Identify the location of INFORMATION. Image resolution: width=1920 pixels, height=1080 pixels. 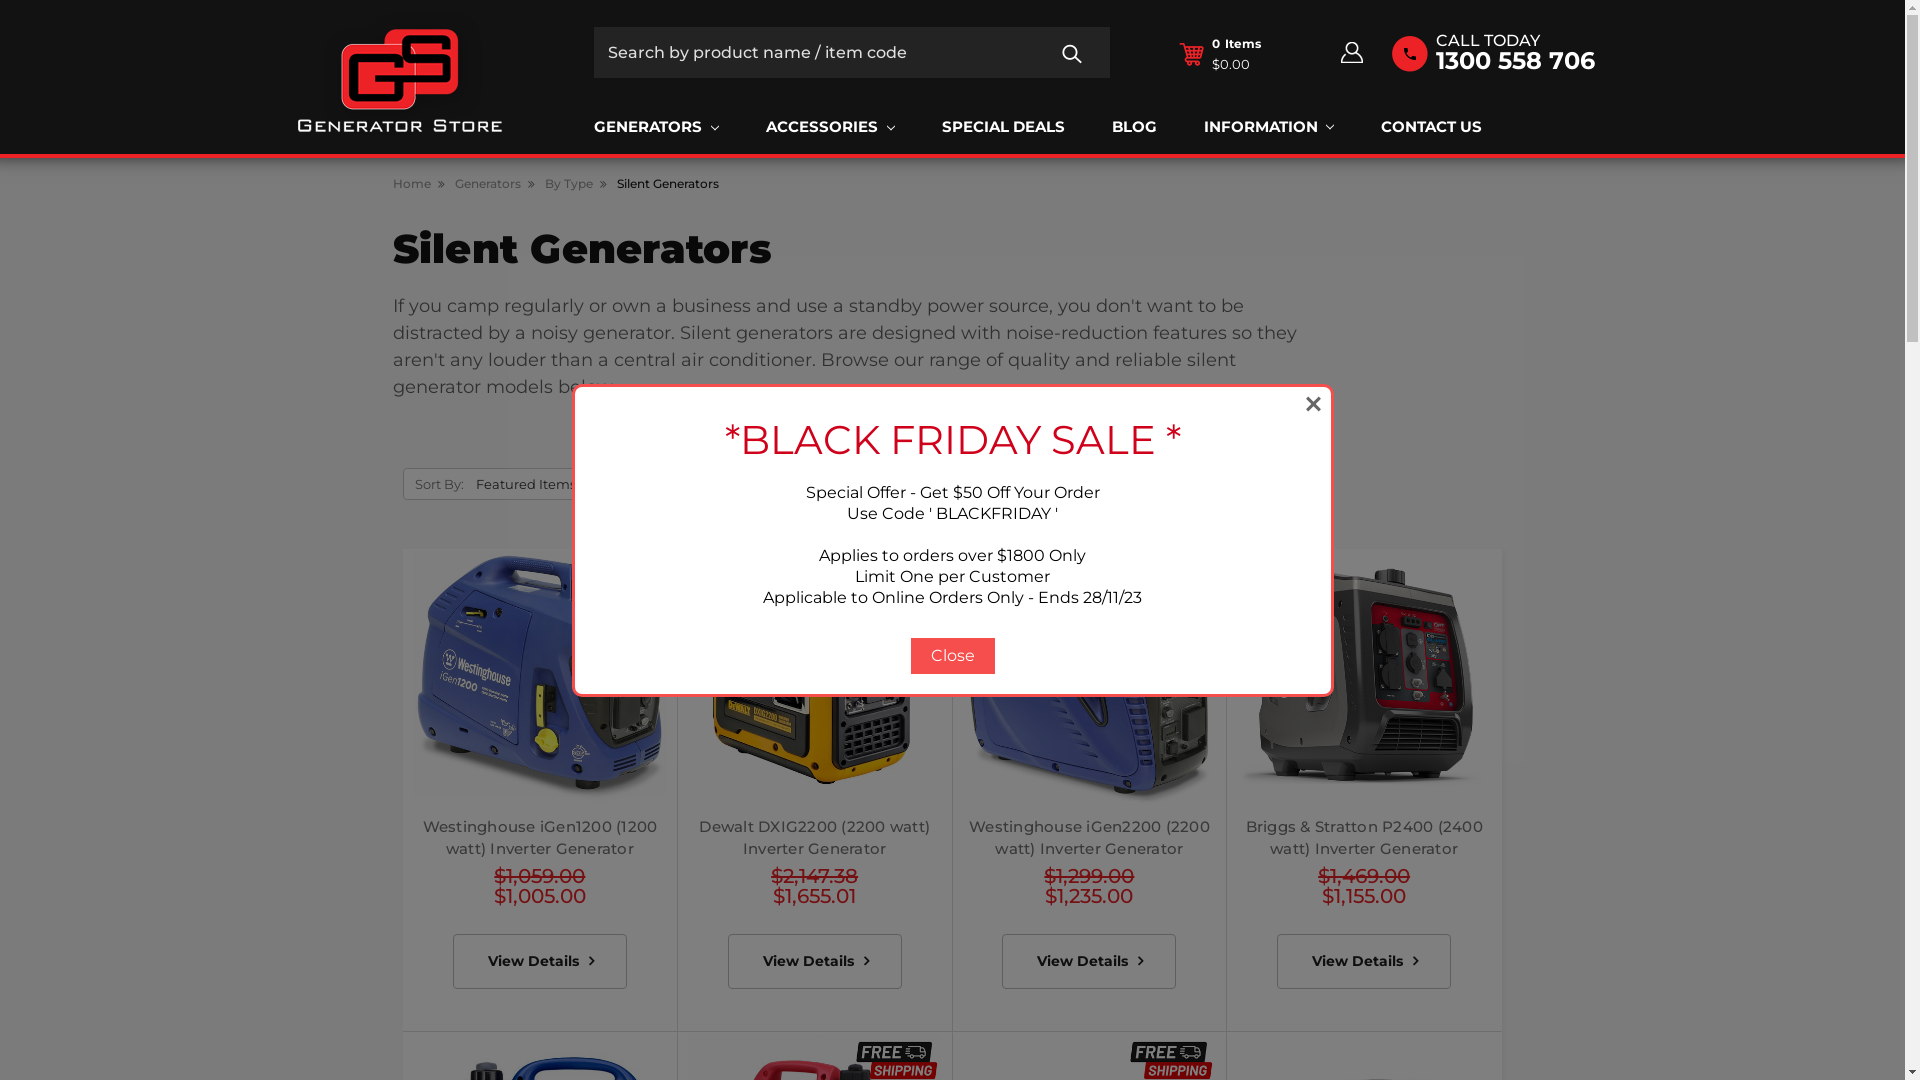
(1261, 128).